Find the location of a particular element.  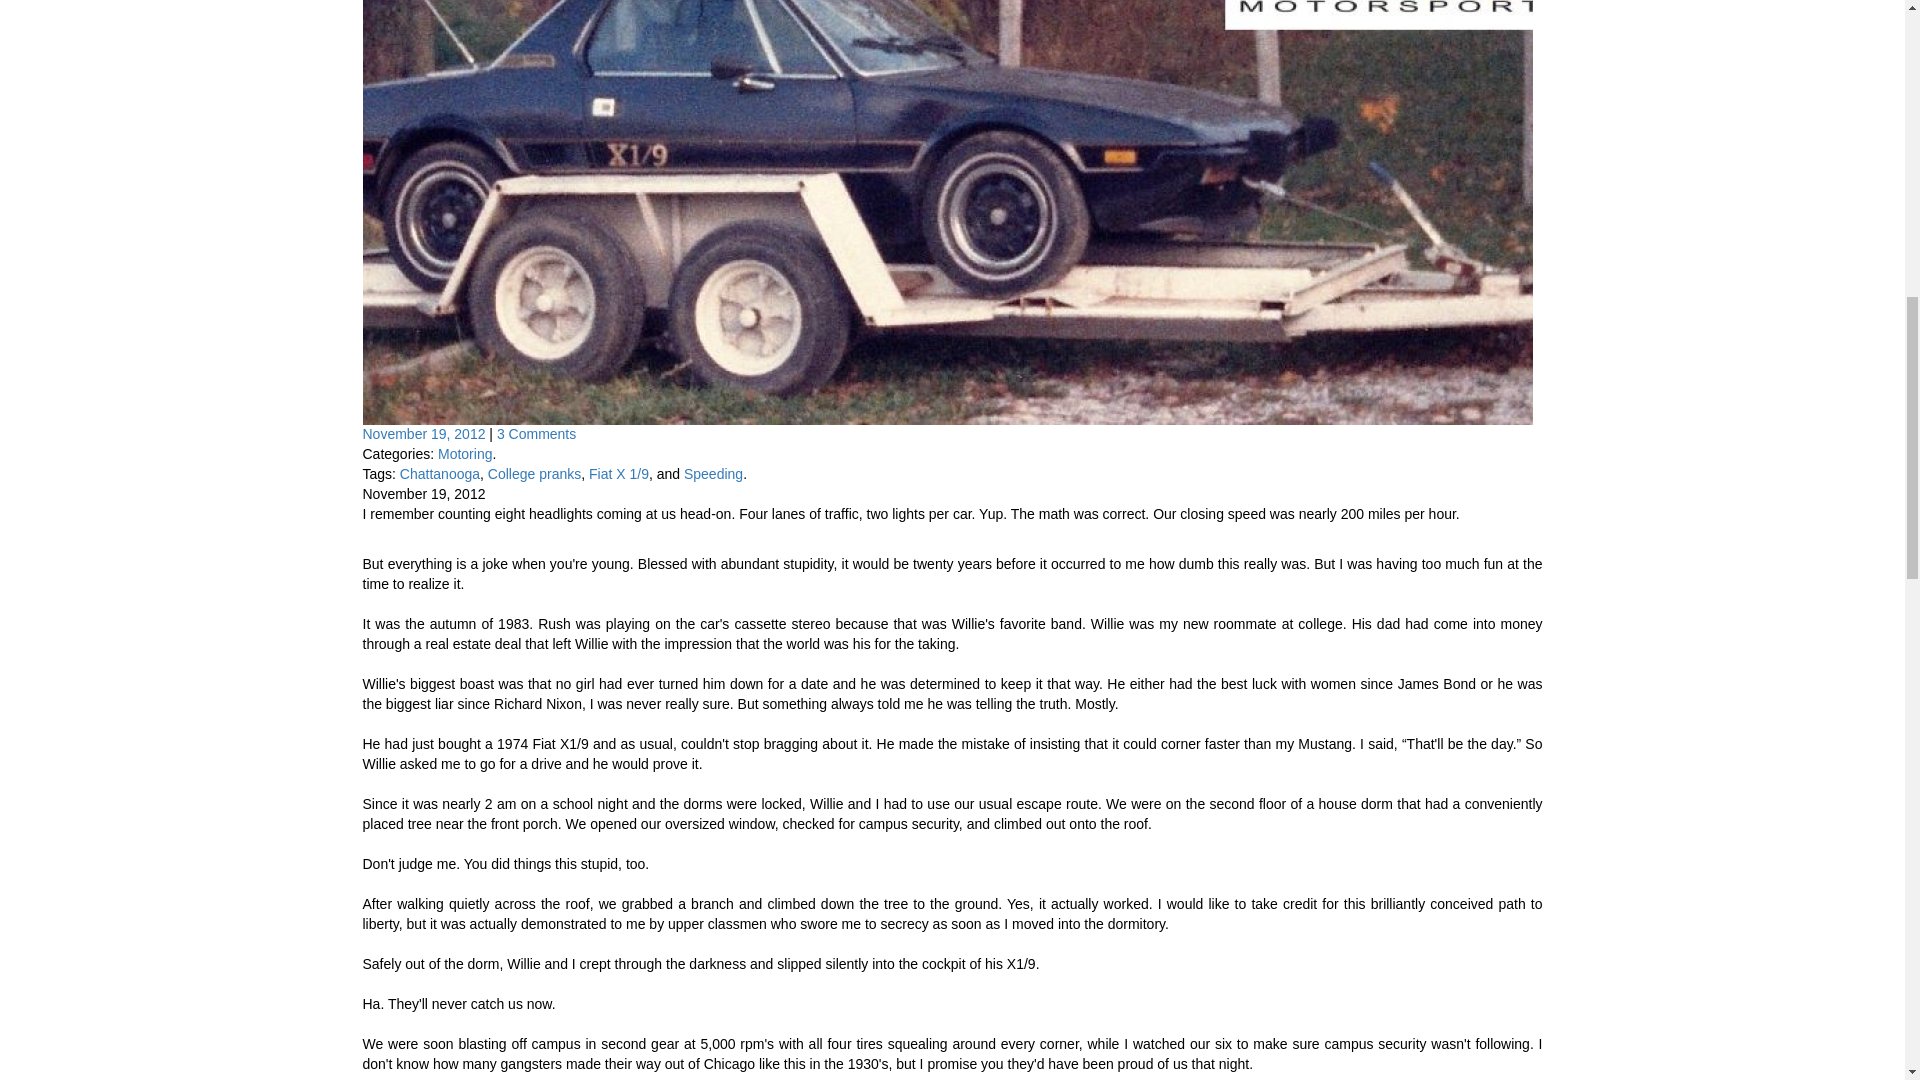

College pranks is located at coordinates (534, 473).